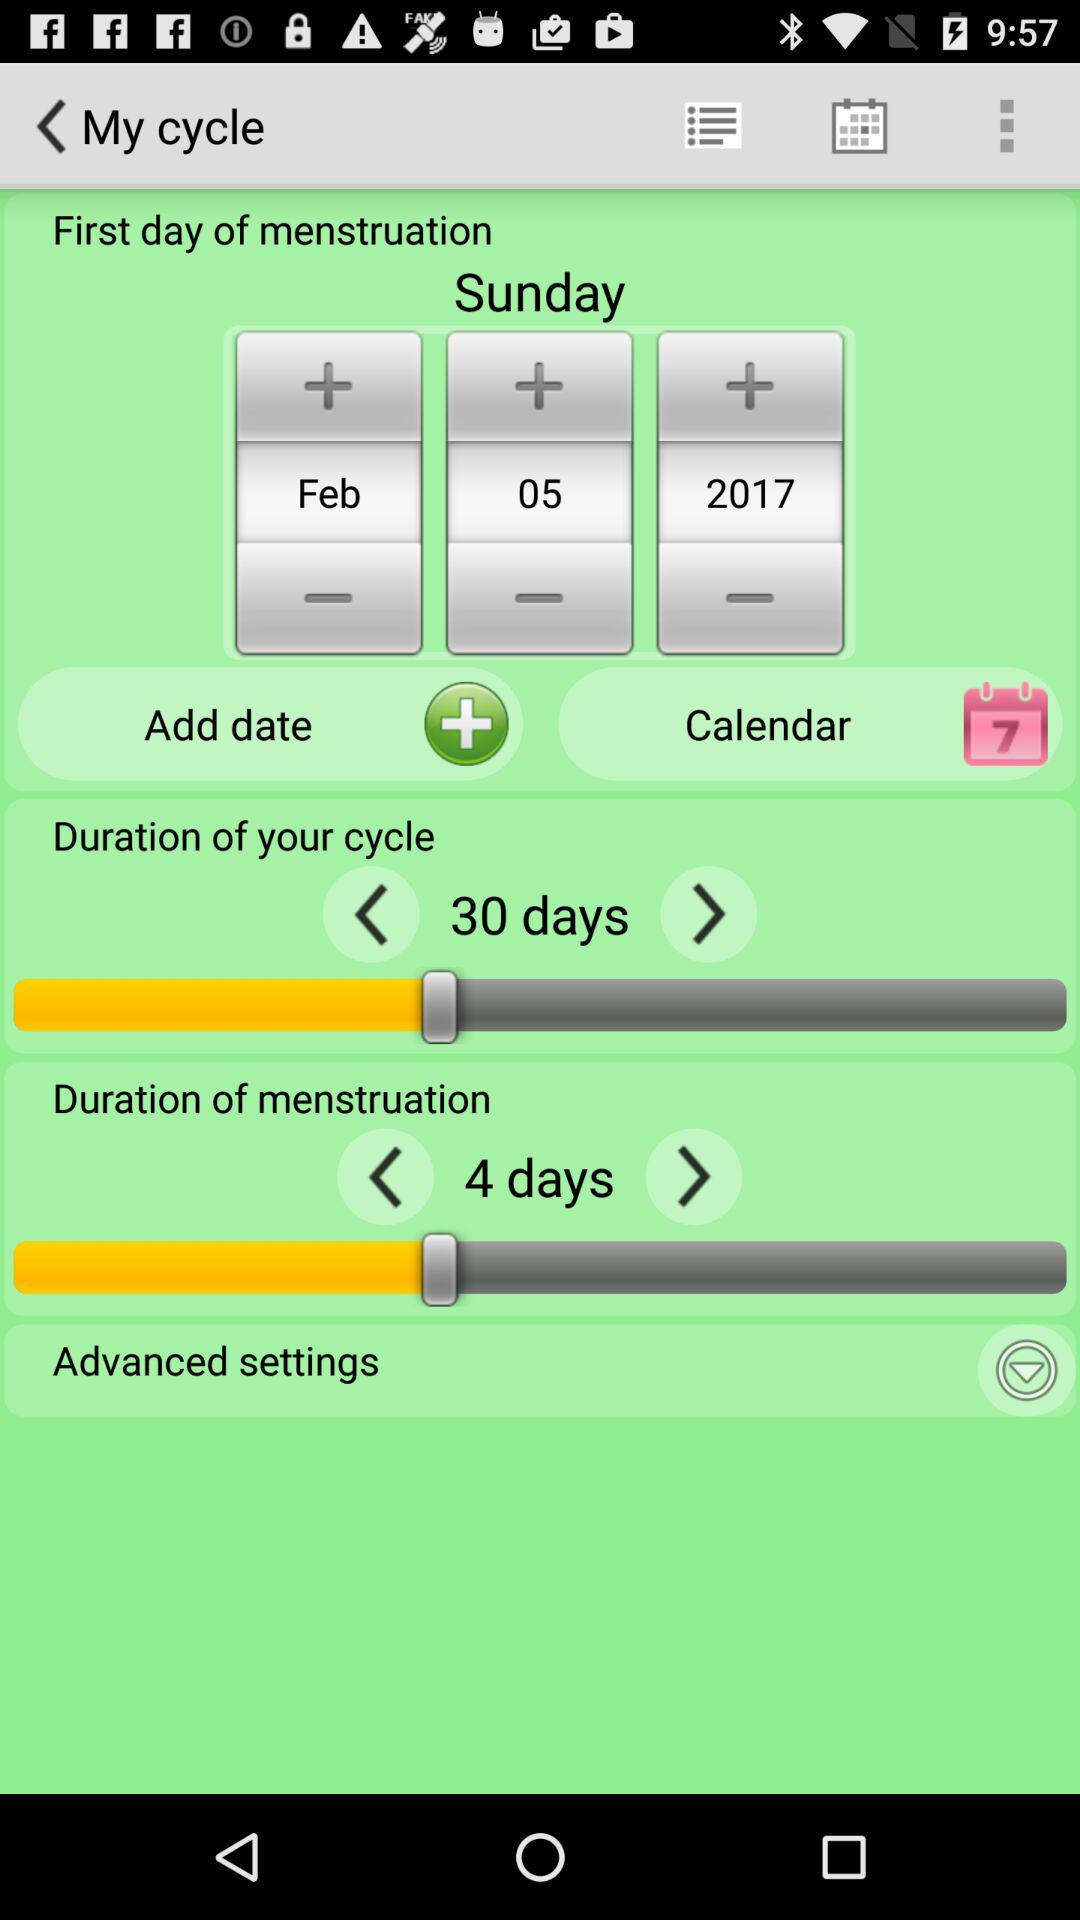 This screenshot has height=1920, width=1080. I want to click on go to arrow, so click(708, 914).